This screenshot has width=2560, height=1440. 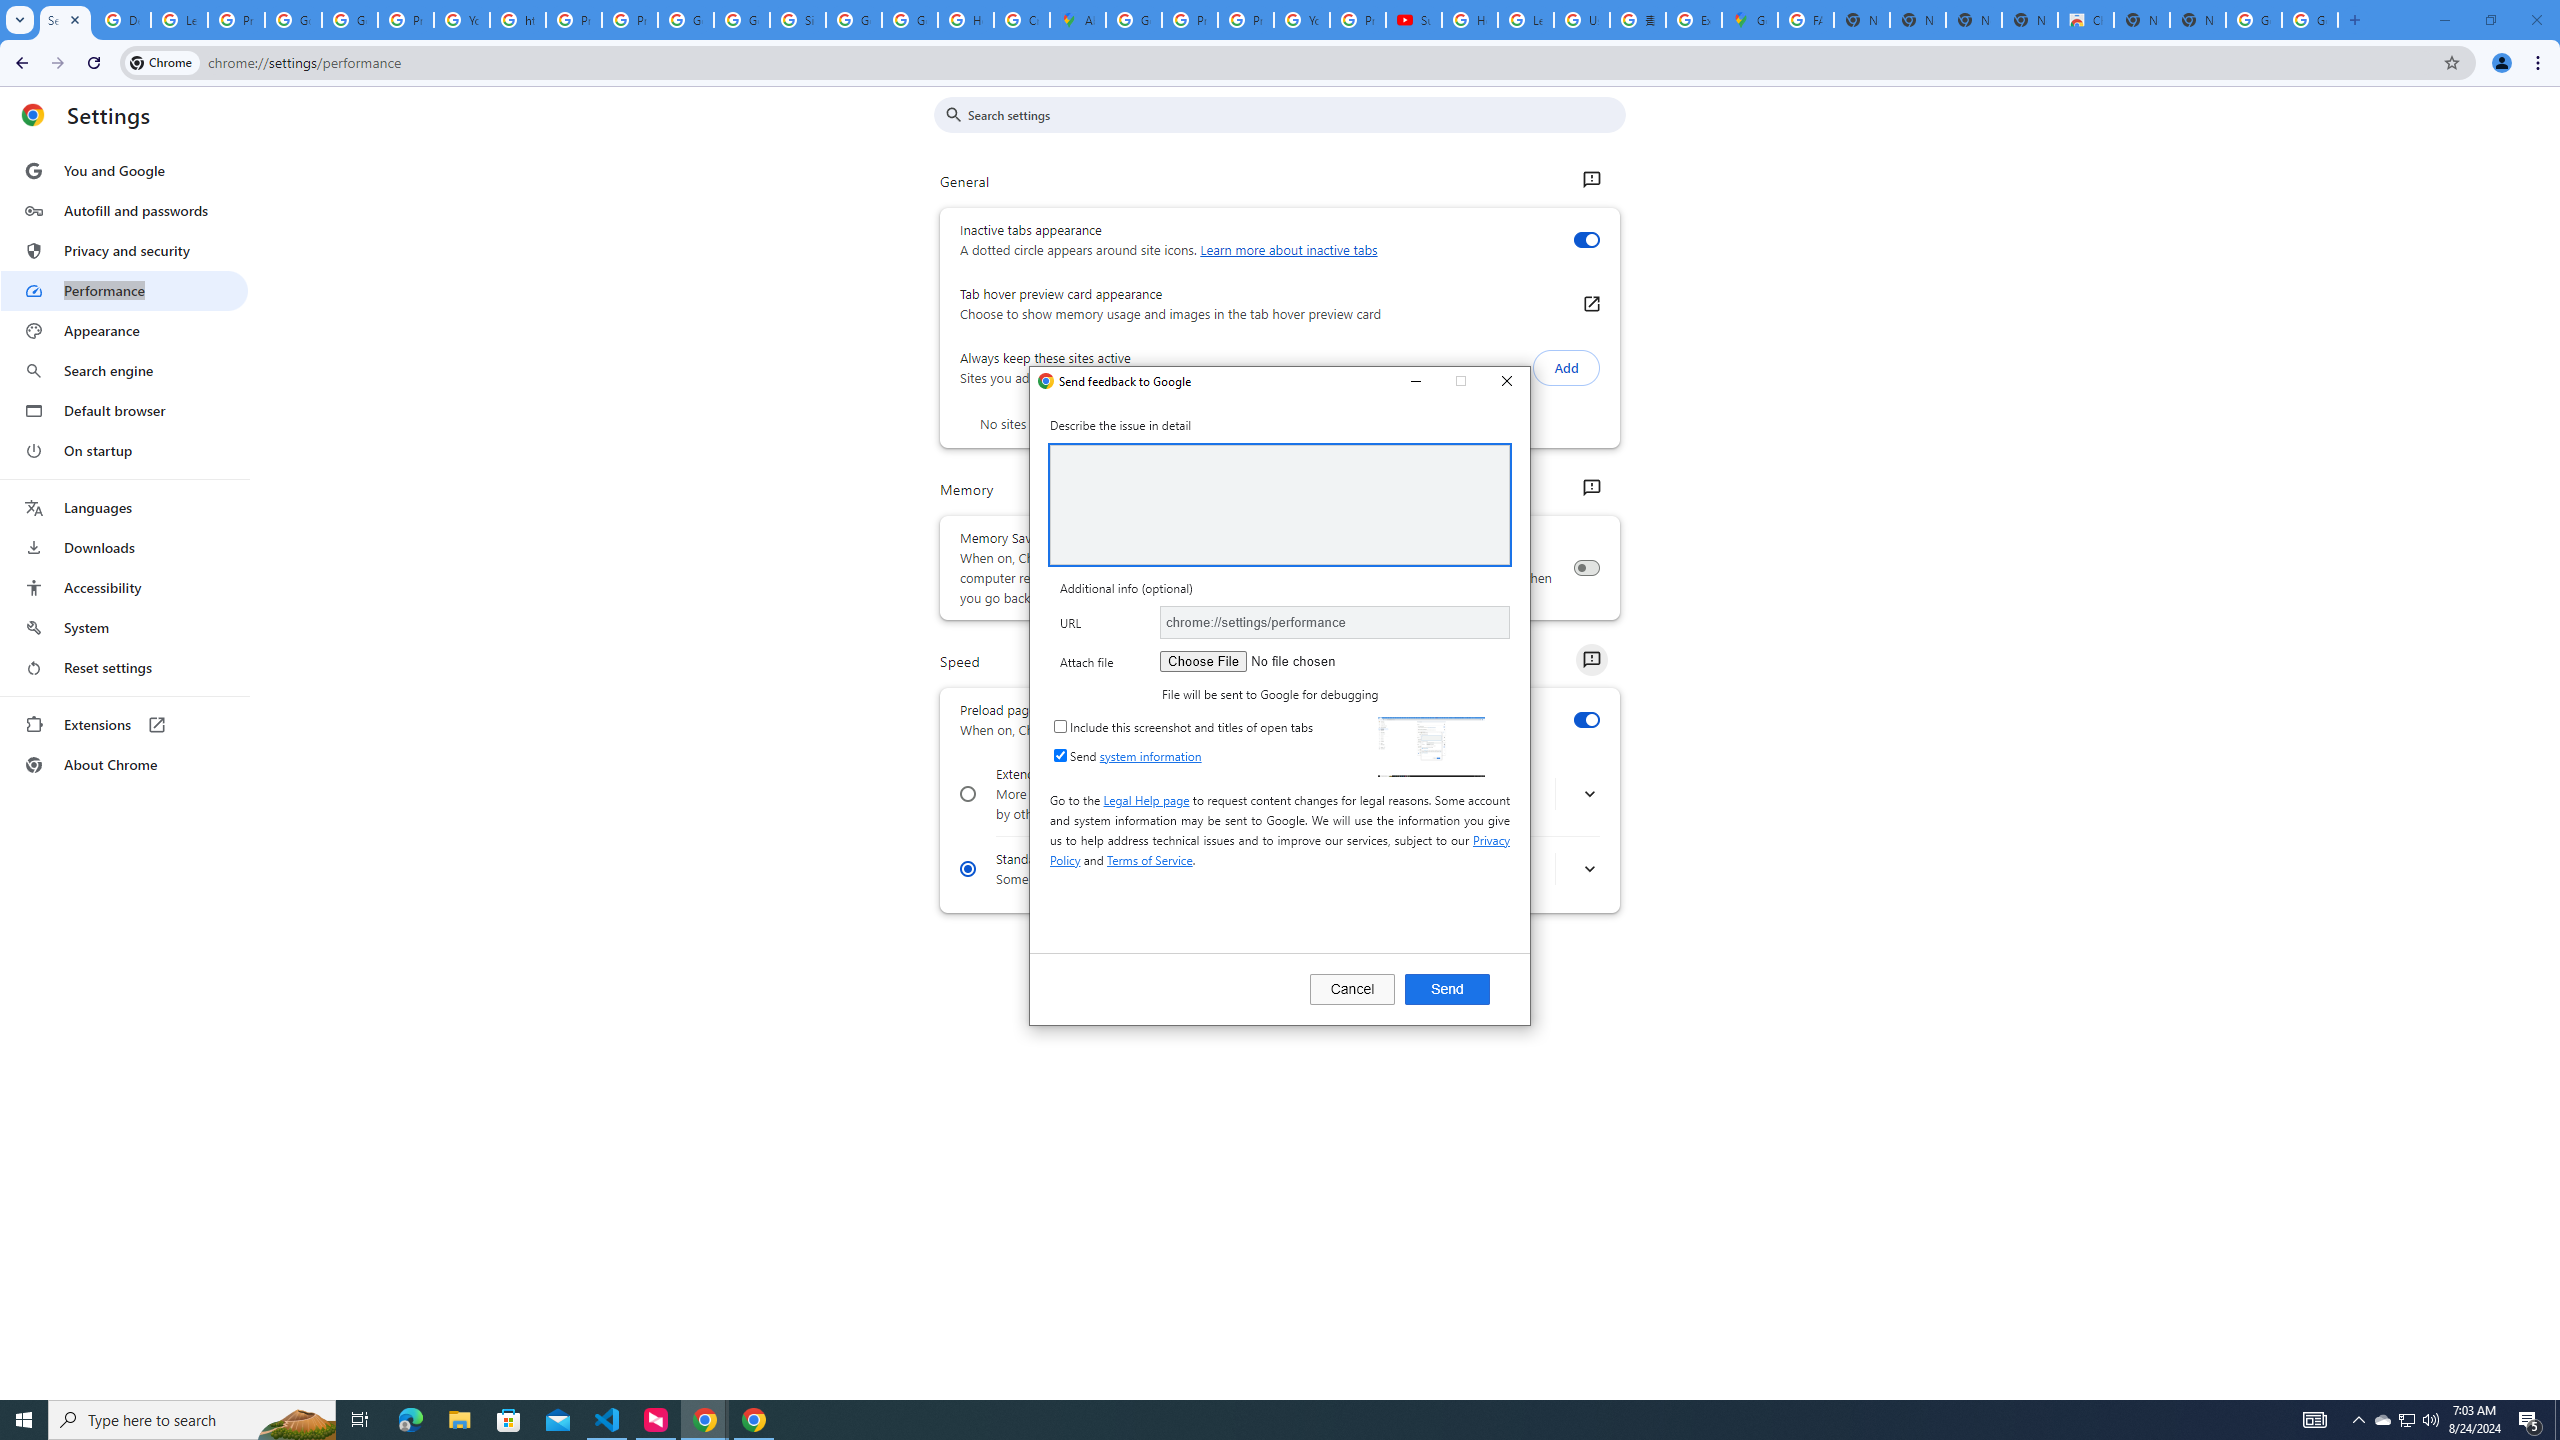 What do you see at coordinates (1461, 382) in the screenshot?
I see `Maximize` at bounding box center [1461, 382].